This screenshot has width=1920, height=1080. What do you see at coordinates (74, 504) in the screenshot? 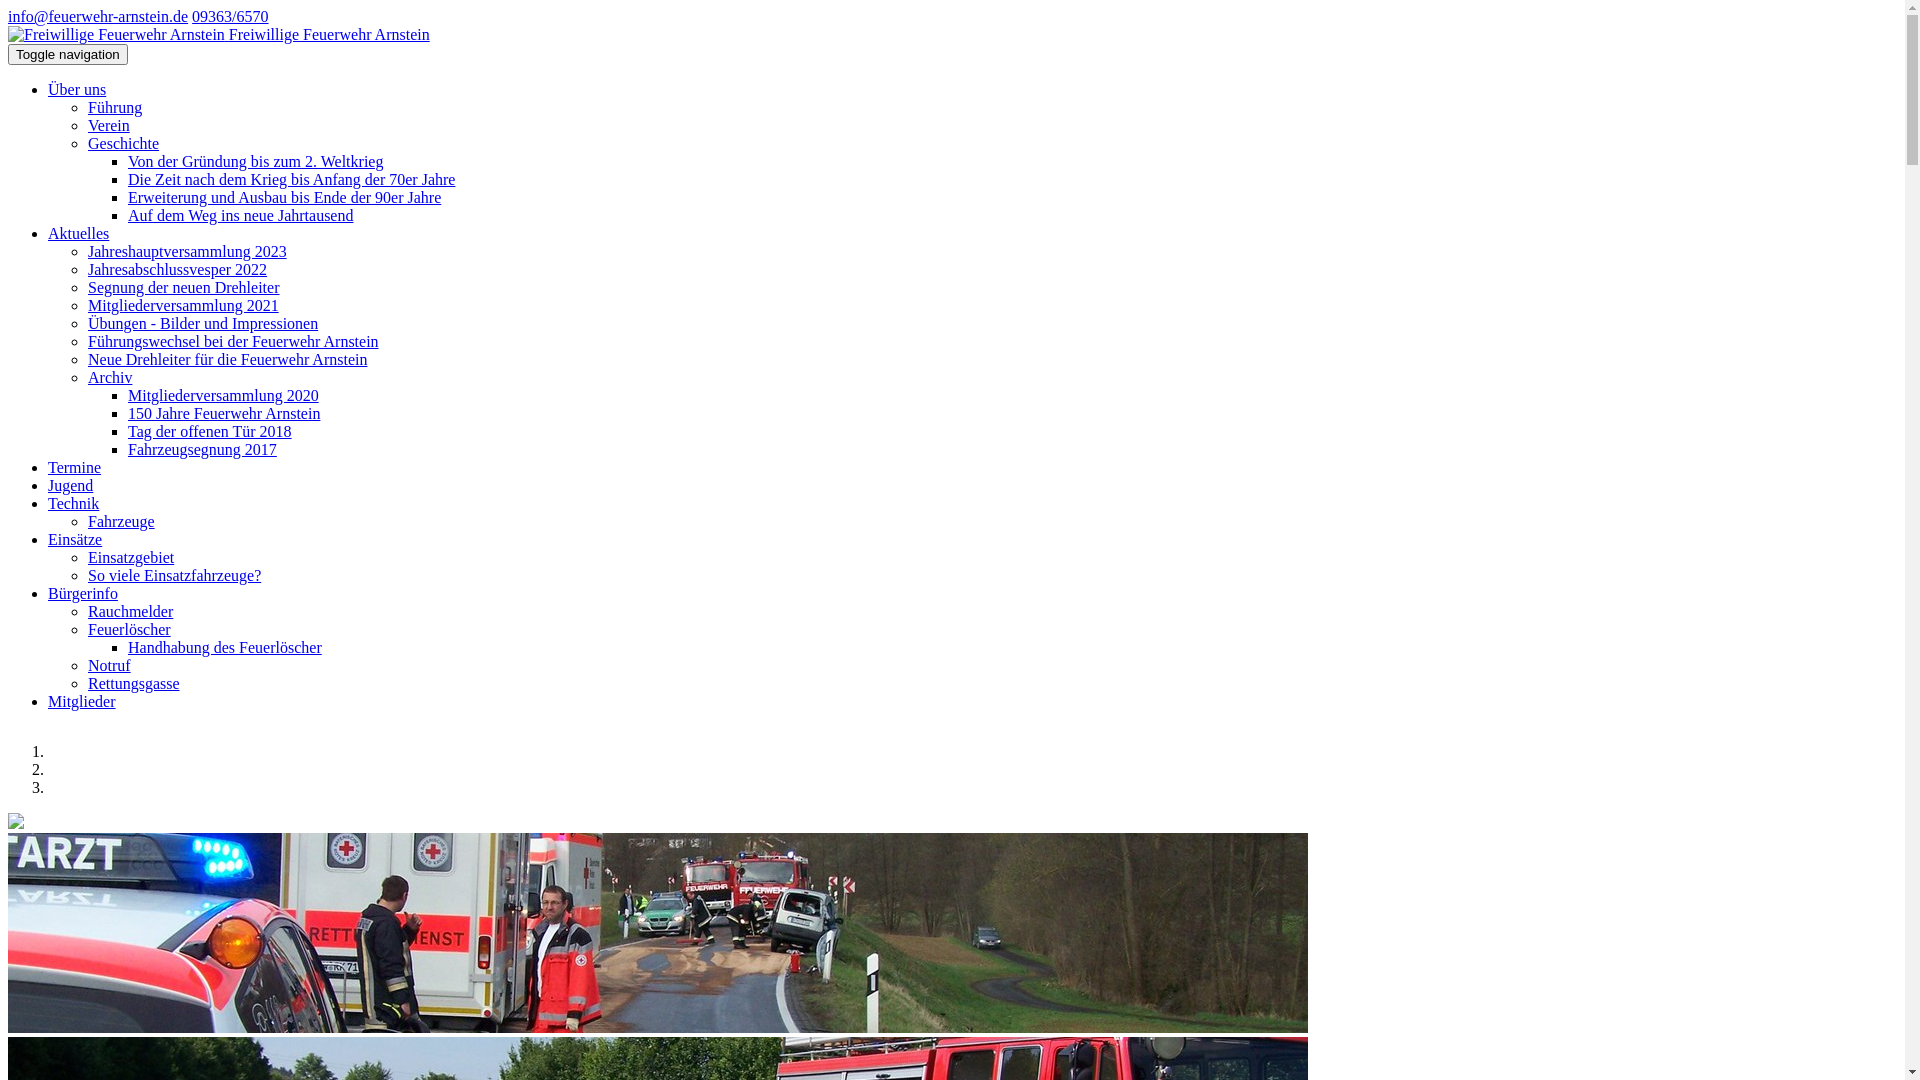
I see `Technik` at bounding box center [74, 504].